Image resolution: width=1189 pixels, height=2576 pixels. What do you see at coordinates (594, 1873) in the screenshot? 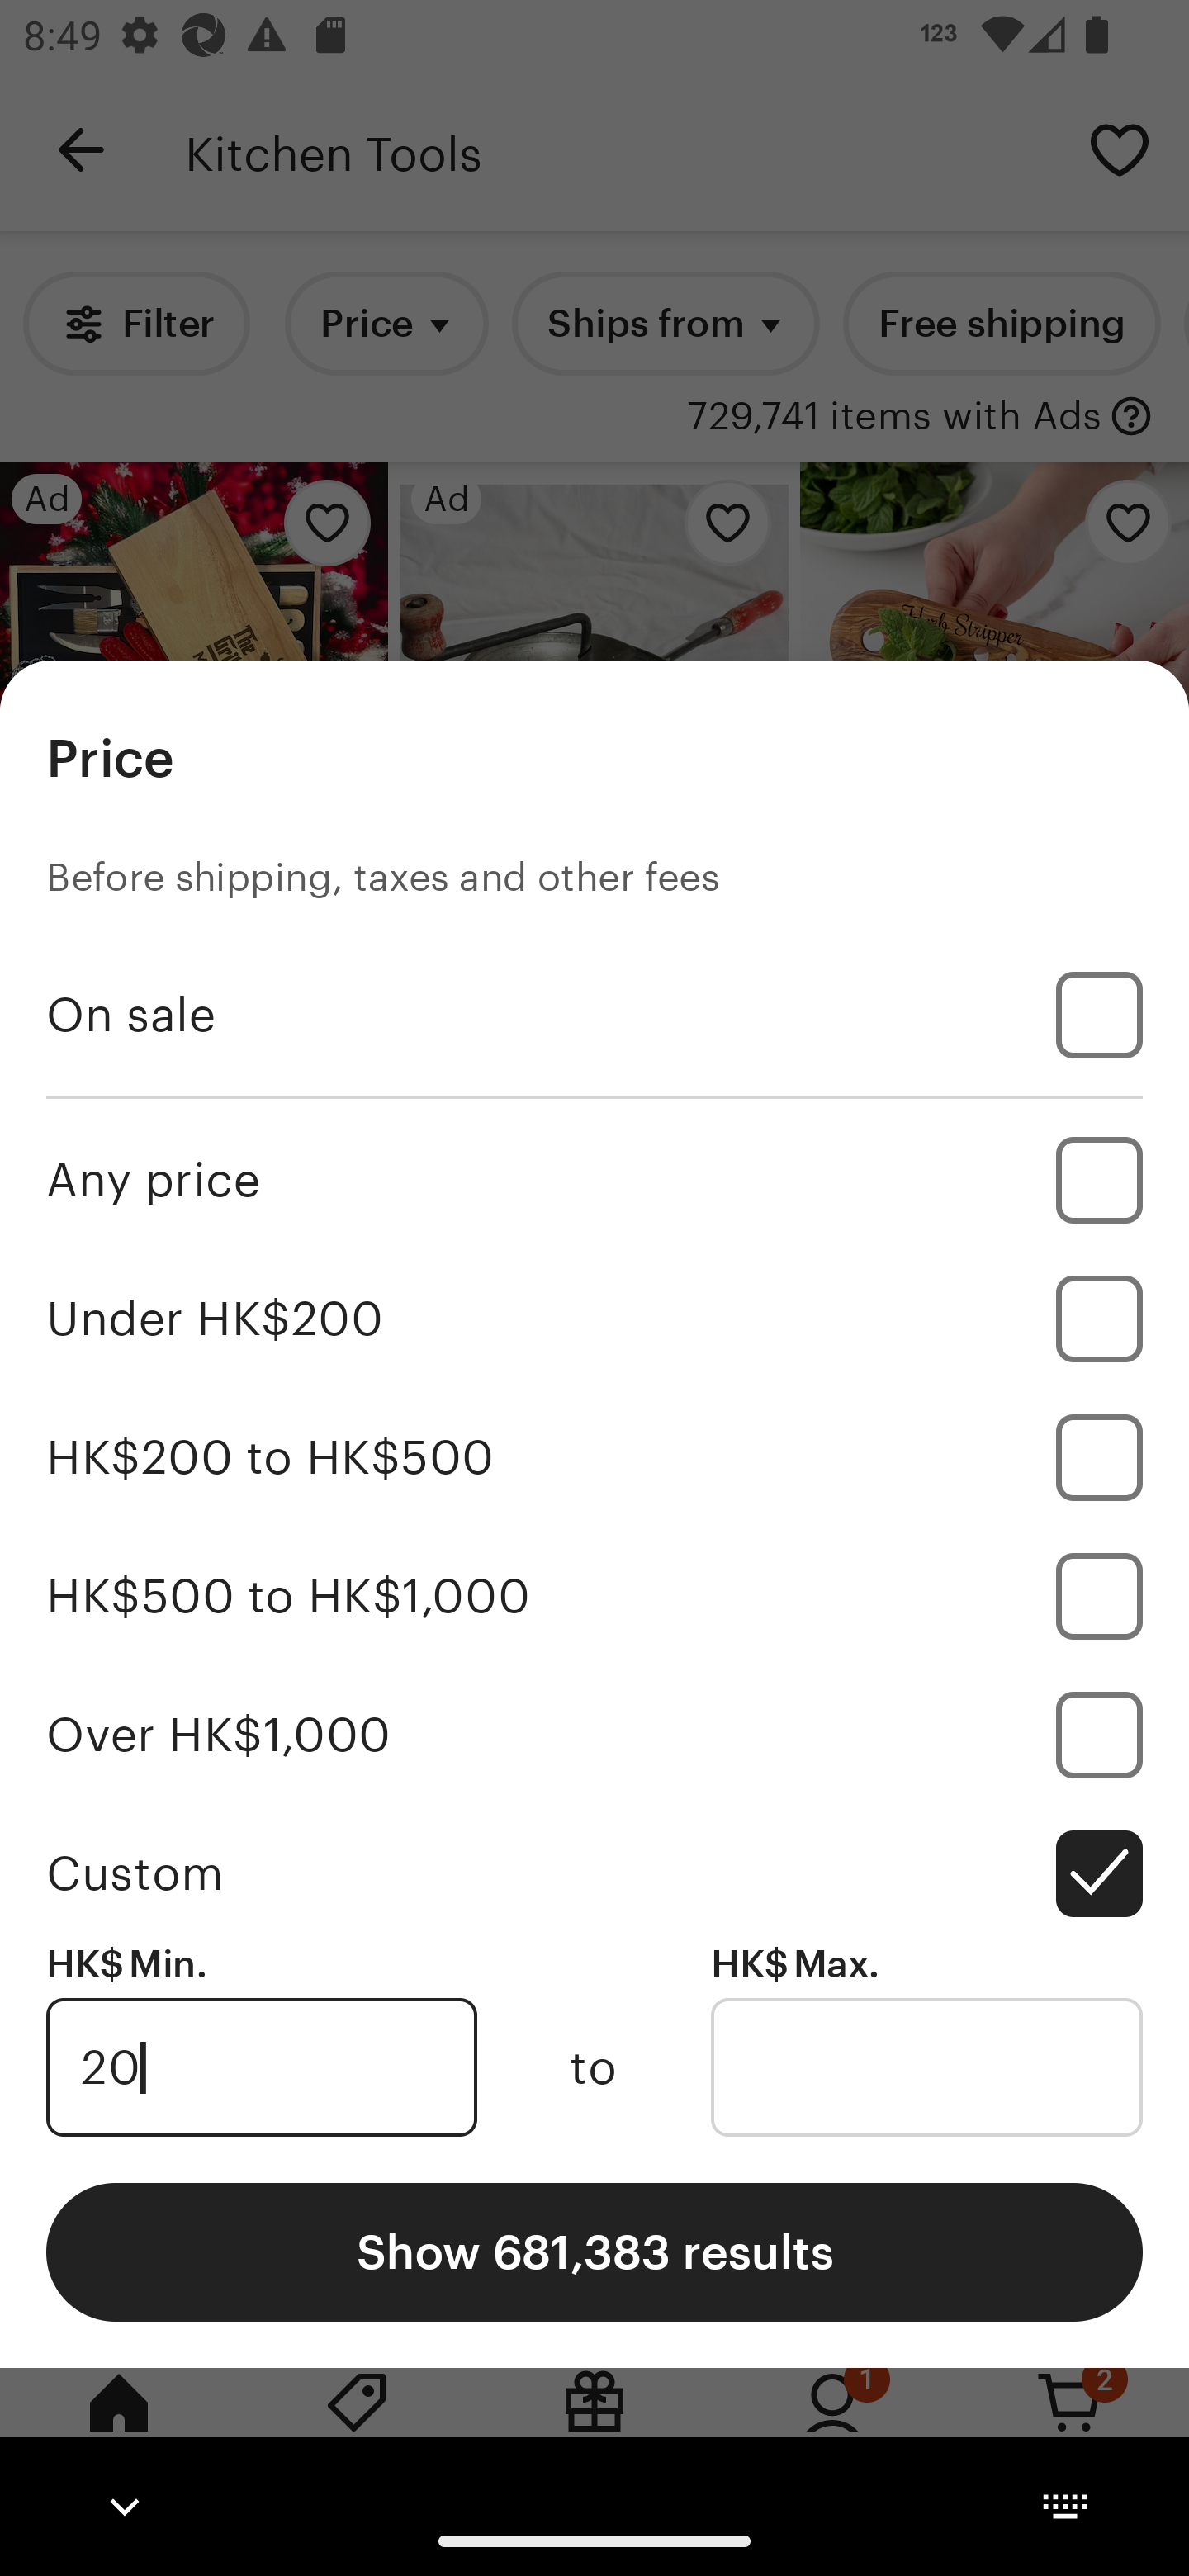
I see `Custom` at bounding box center [594, 1873].